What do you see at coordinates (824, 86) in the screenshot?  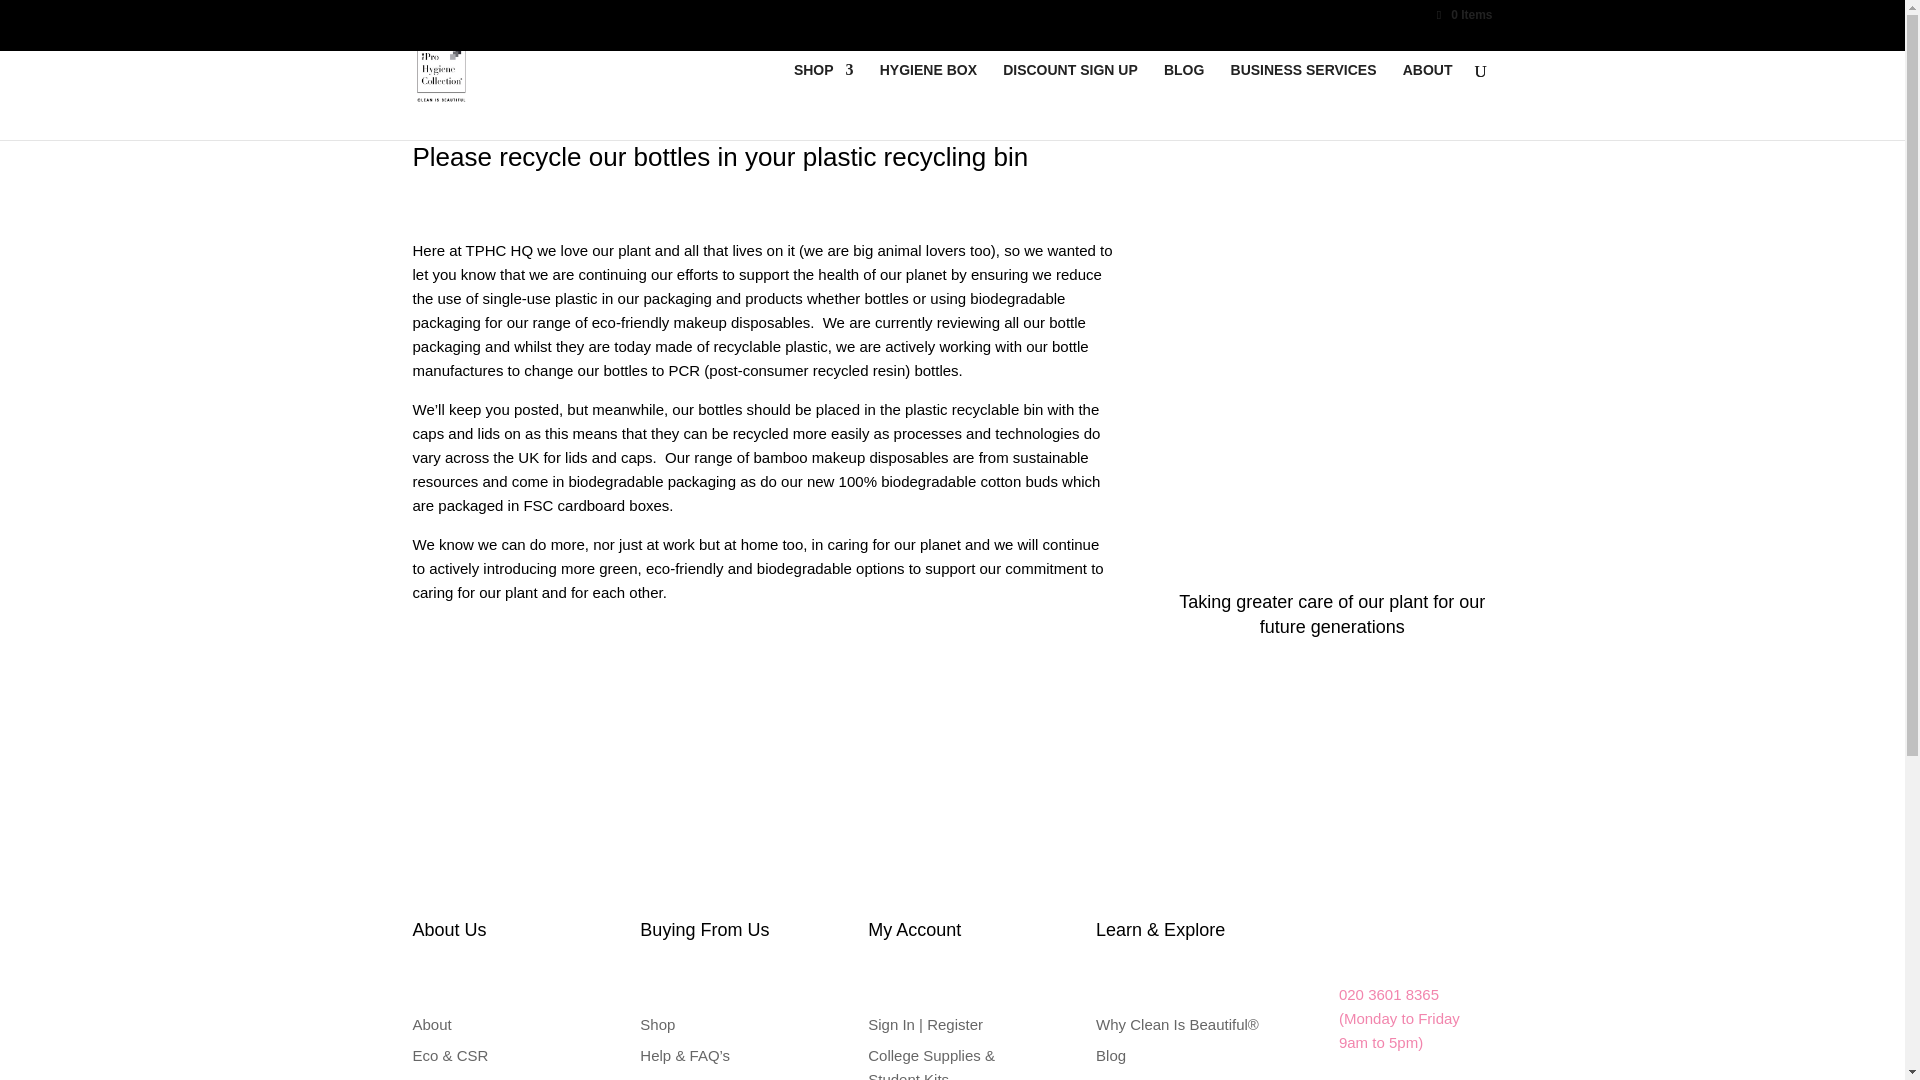 I see `SHOP` at bounding box center [824, 86].